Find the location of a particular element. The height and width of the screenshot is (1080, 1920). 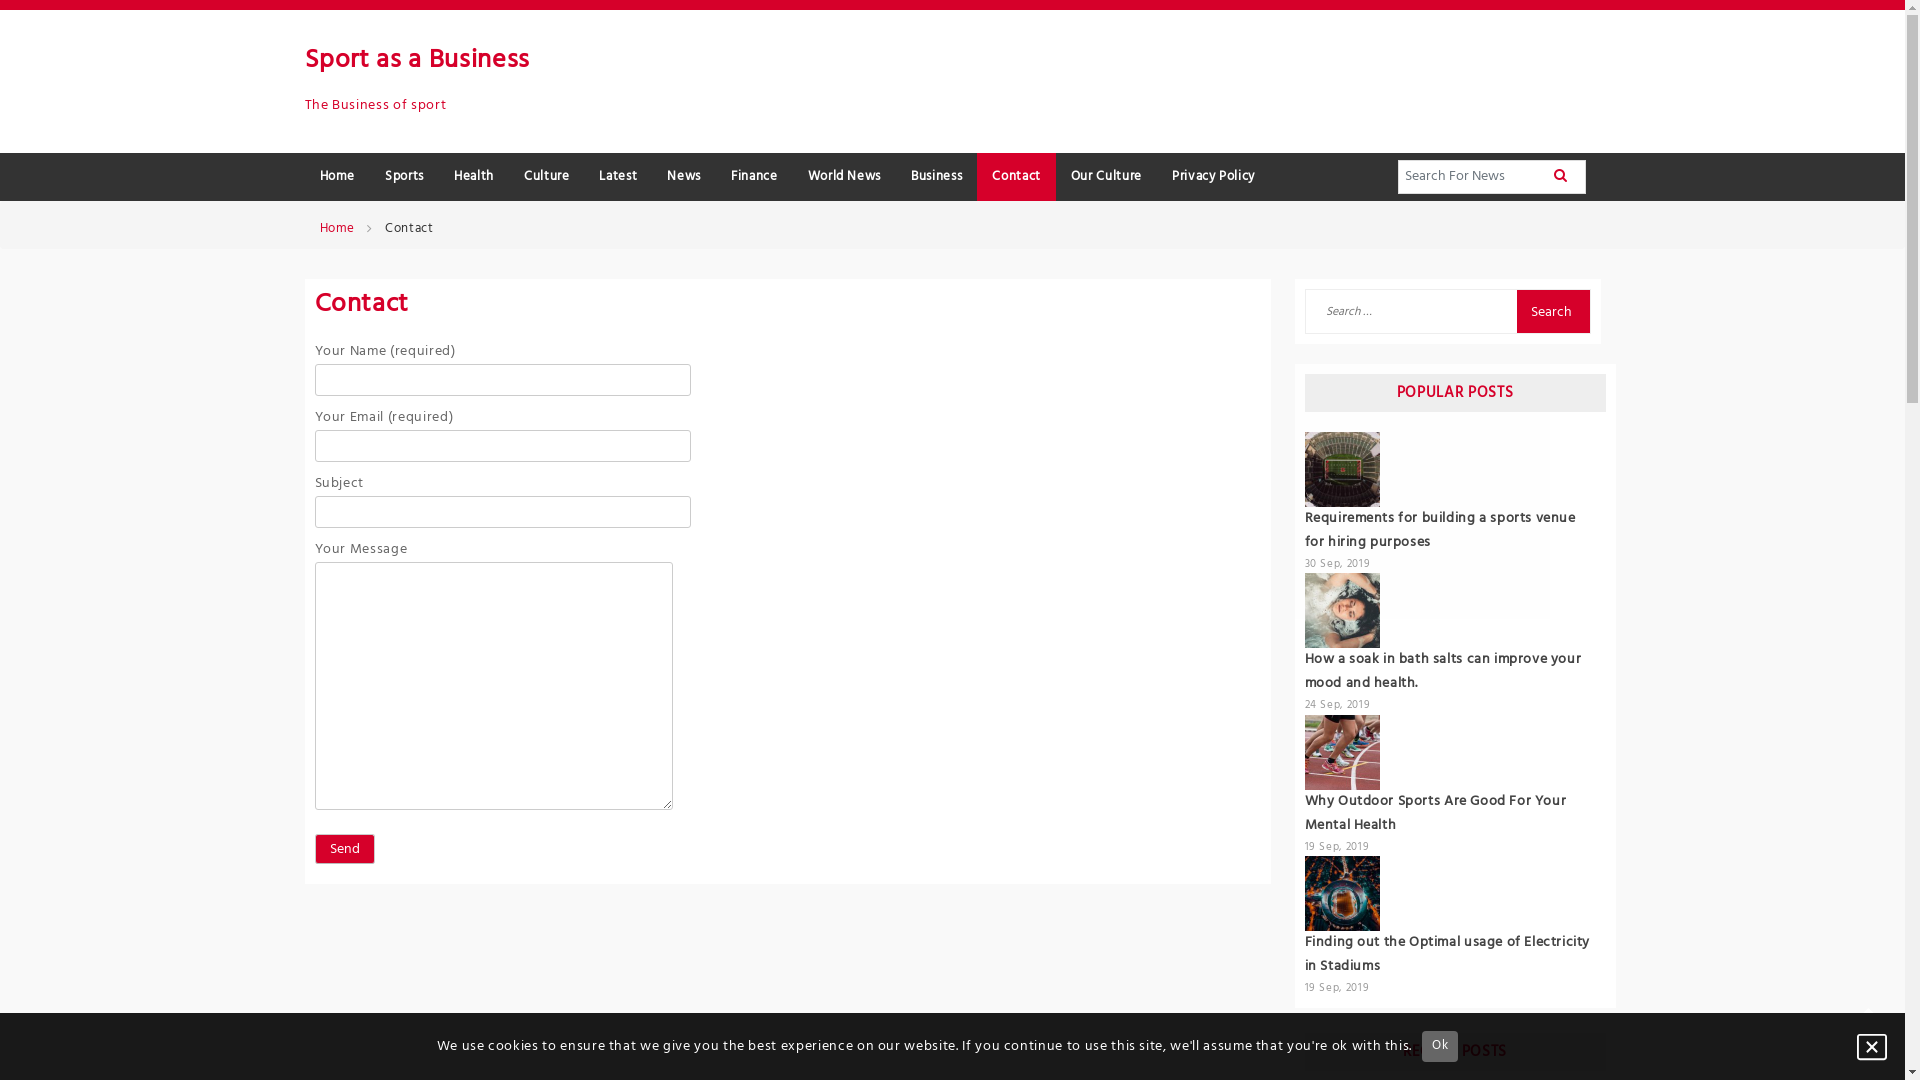

Home is located at coordinates (338, 229).